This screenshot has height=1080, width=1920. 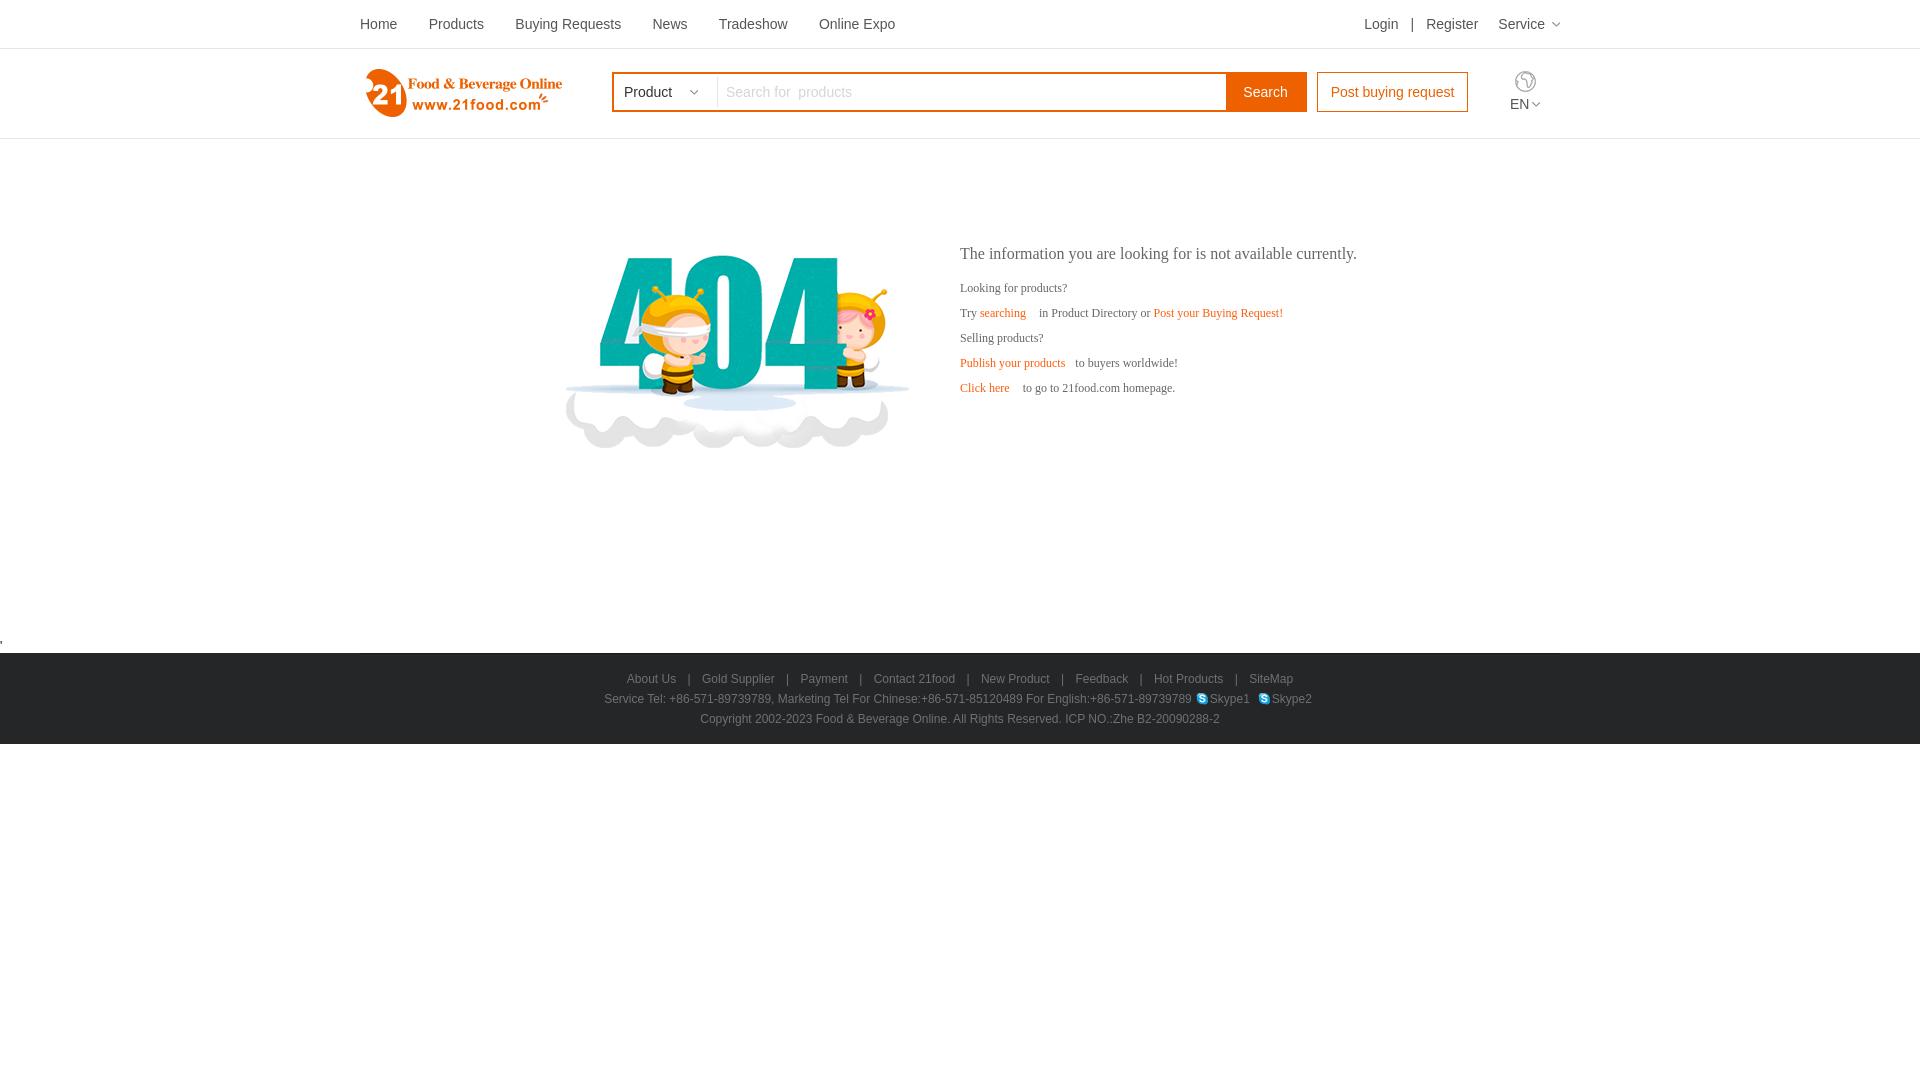 What do you see at coordinates (984, 388) in the screenshot?
I see `Click here` at bounding box center [984, 388].